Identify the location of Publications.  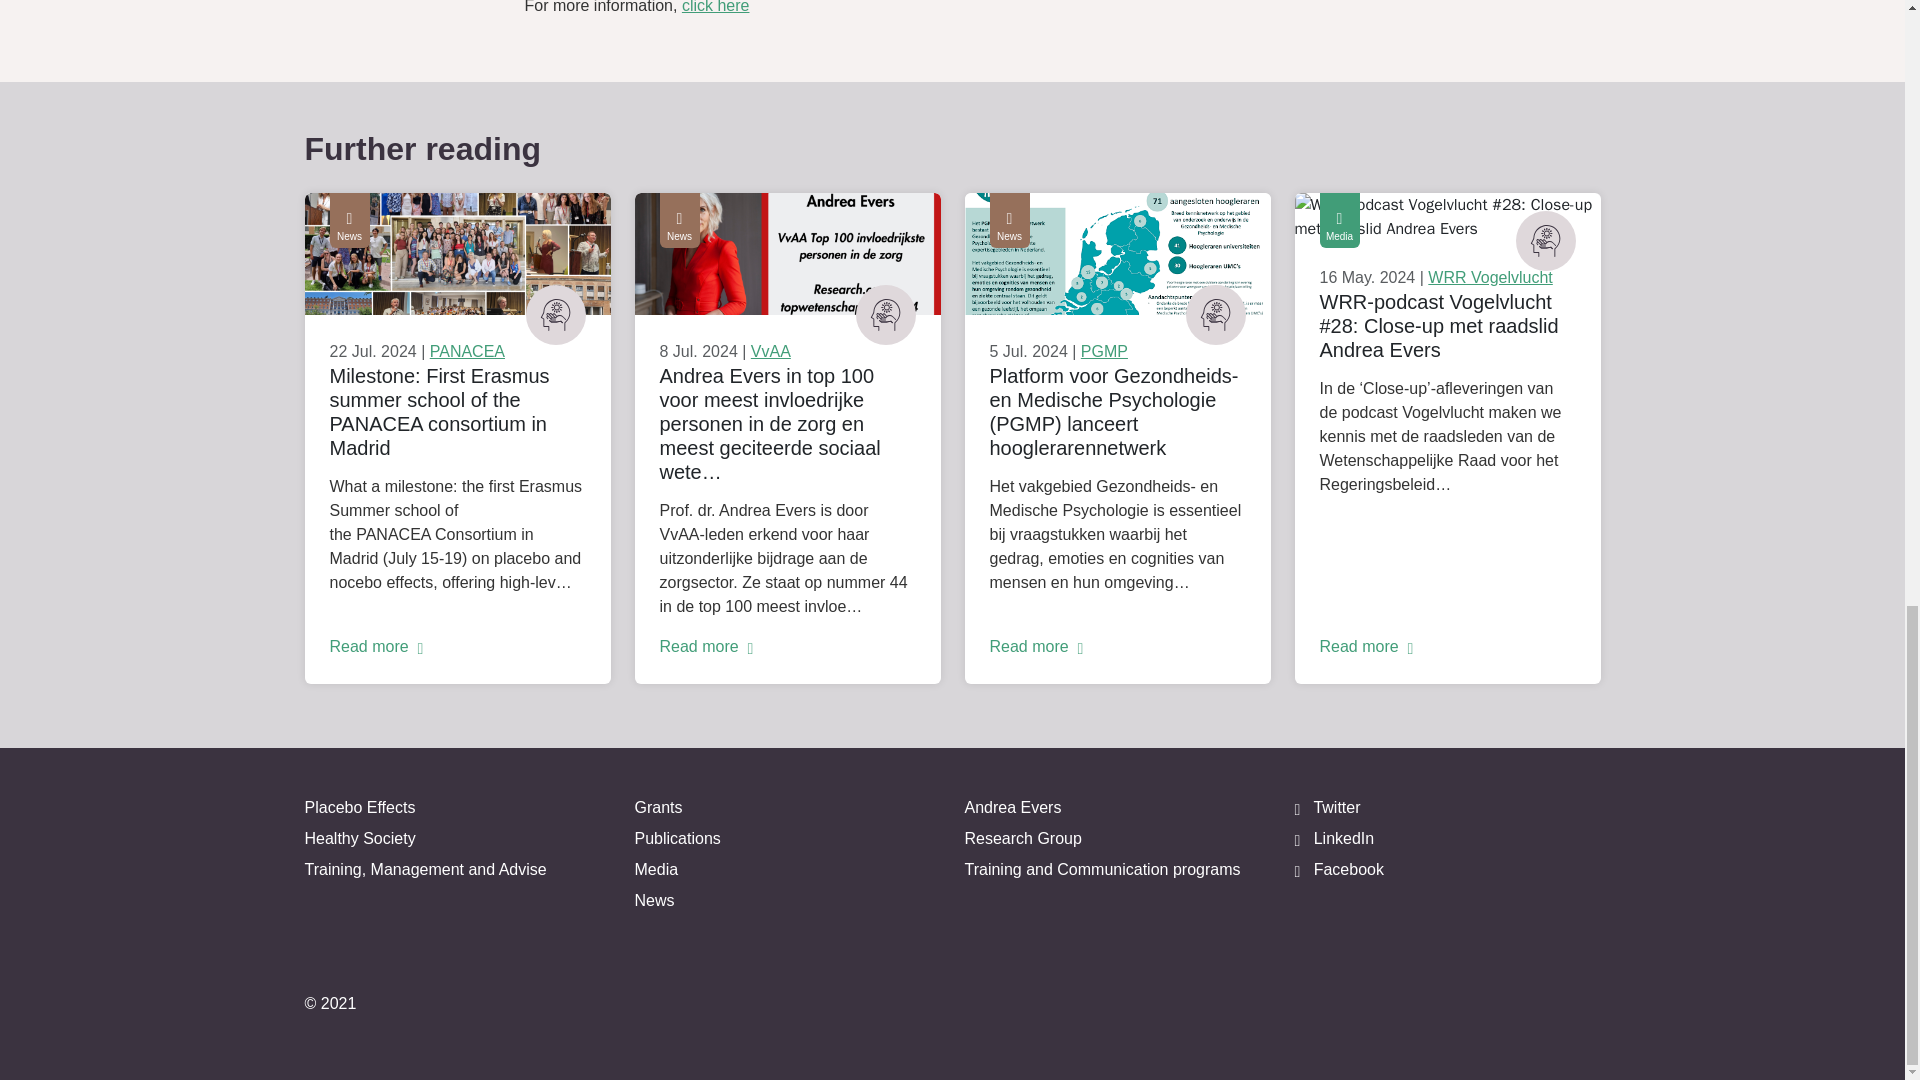
(786, 842).